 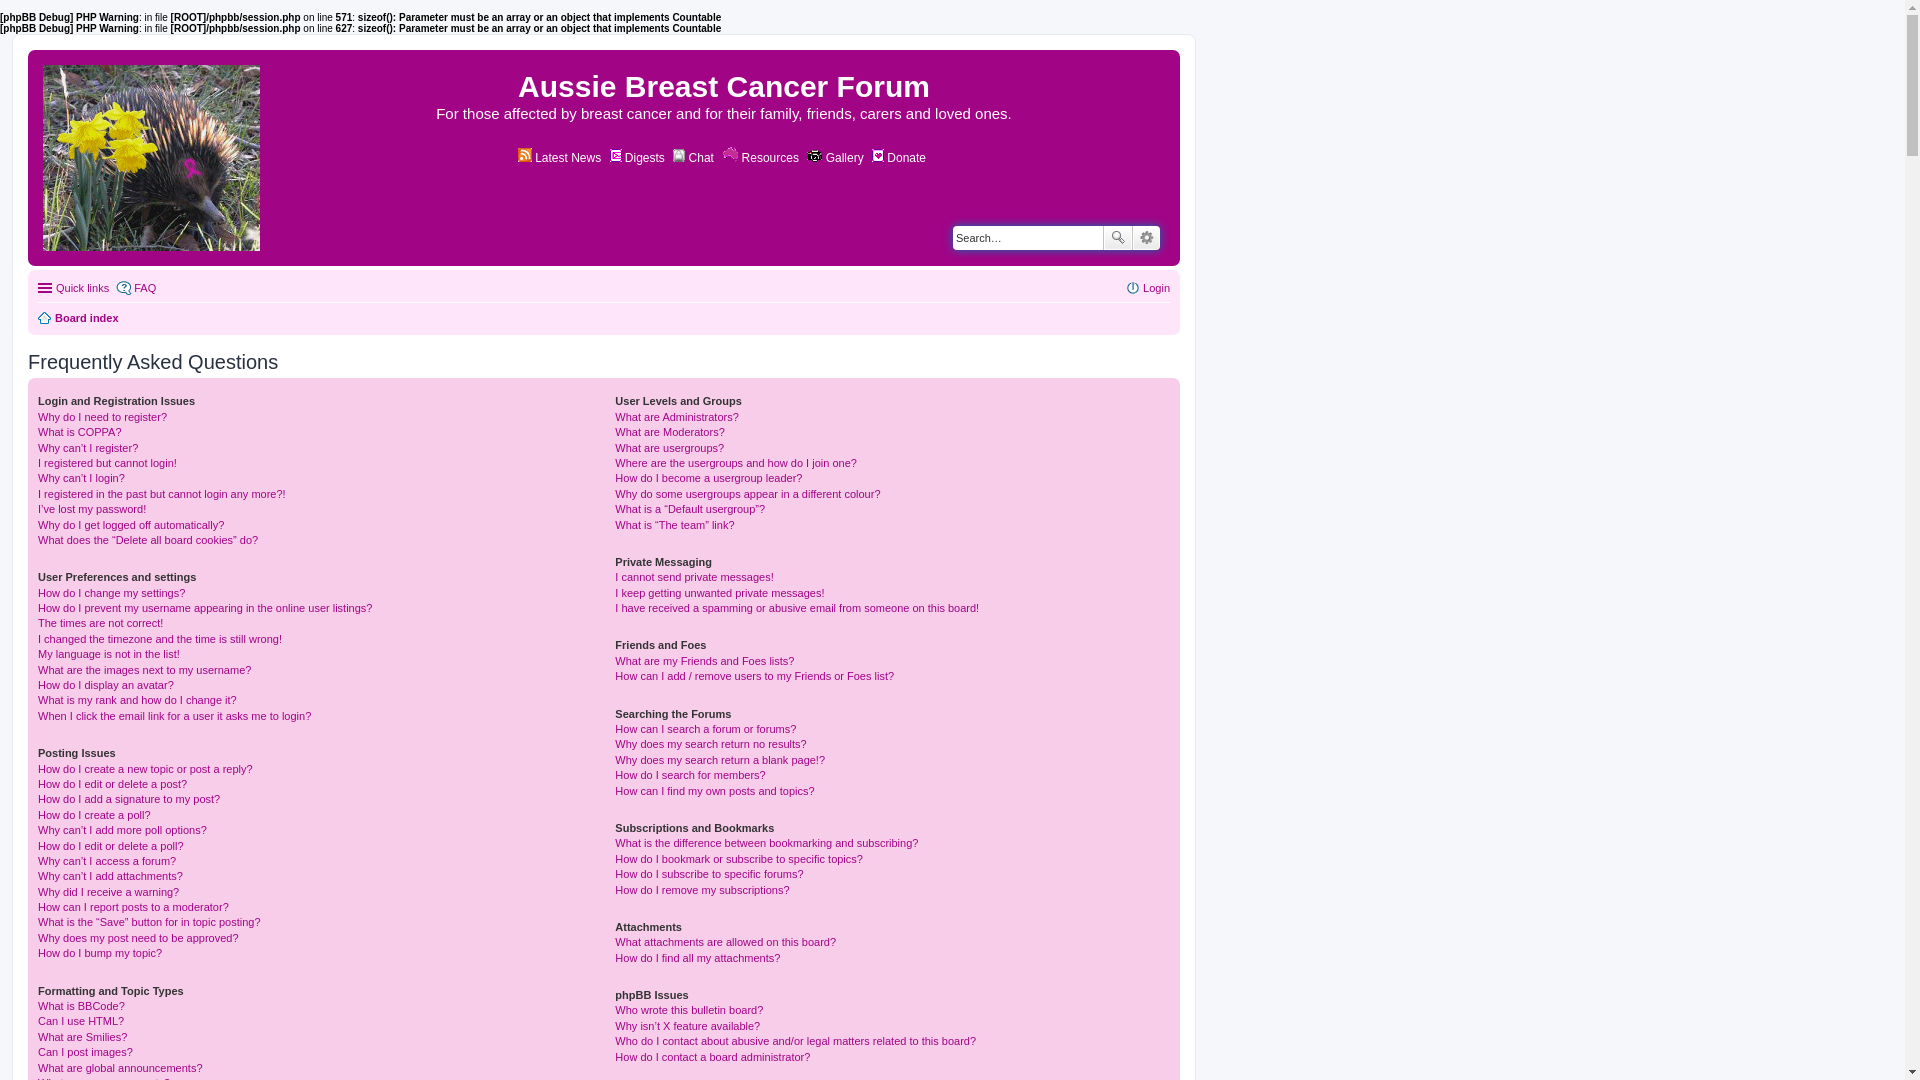 What do you see at coordinates (708, 478) in the screenshot?
I see `How do I become a usergroup leader?` at bounding box center [708, 478].